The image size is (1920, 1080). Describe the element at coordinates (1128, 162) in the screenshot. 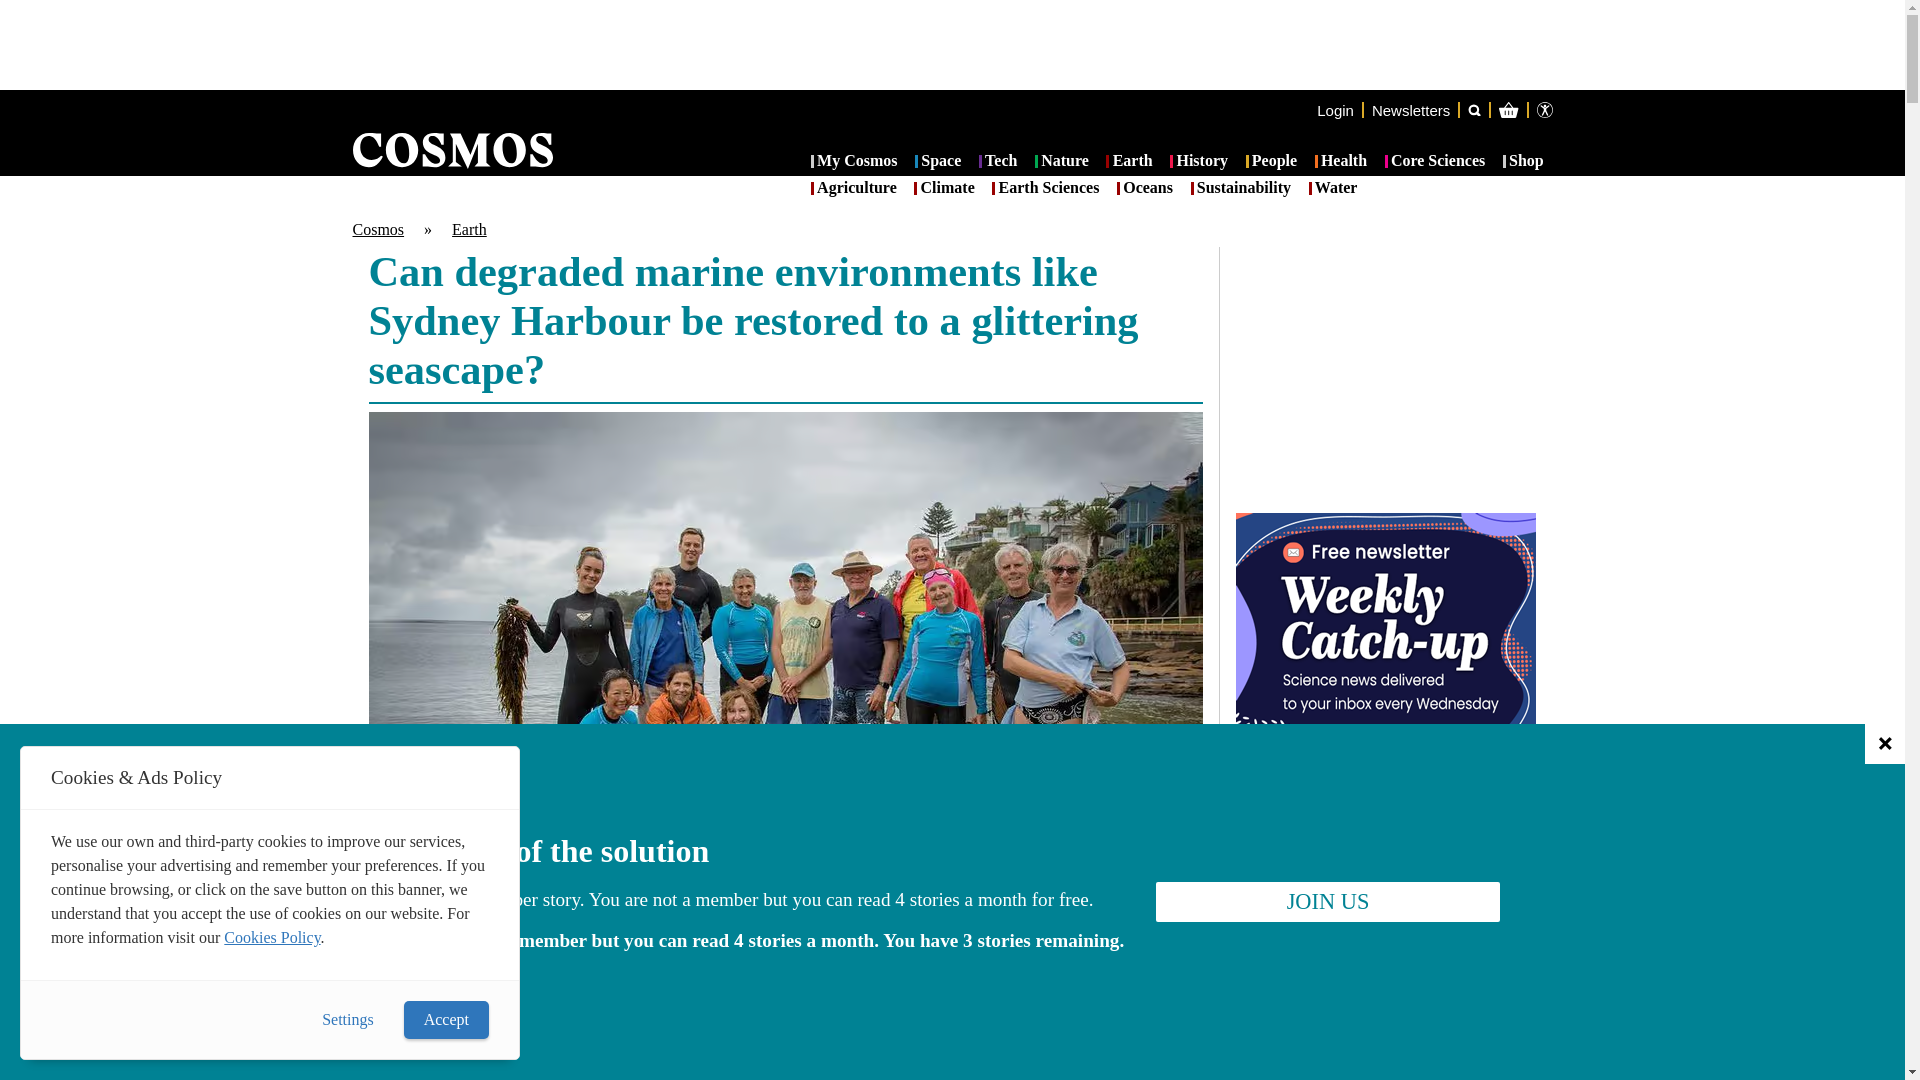

I see `Earth` at that location.